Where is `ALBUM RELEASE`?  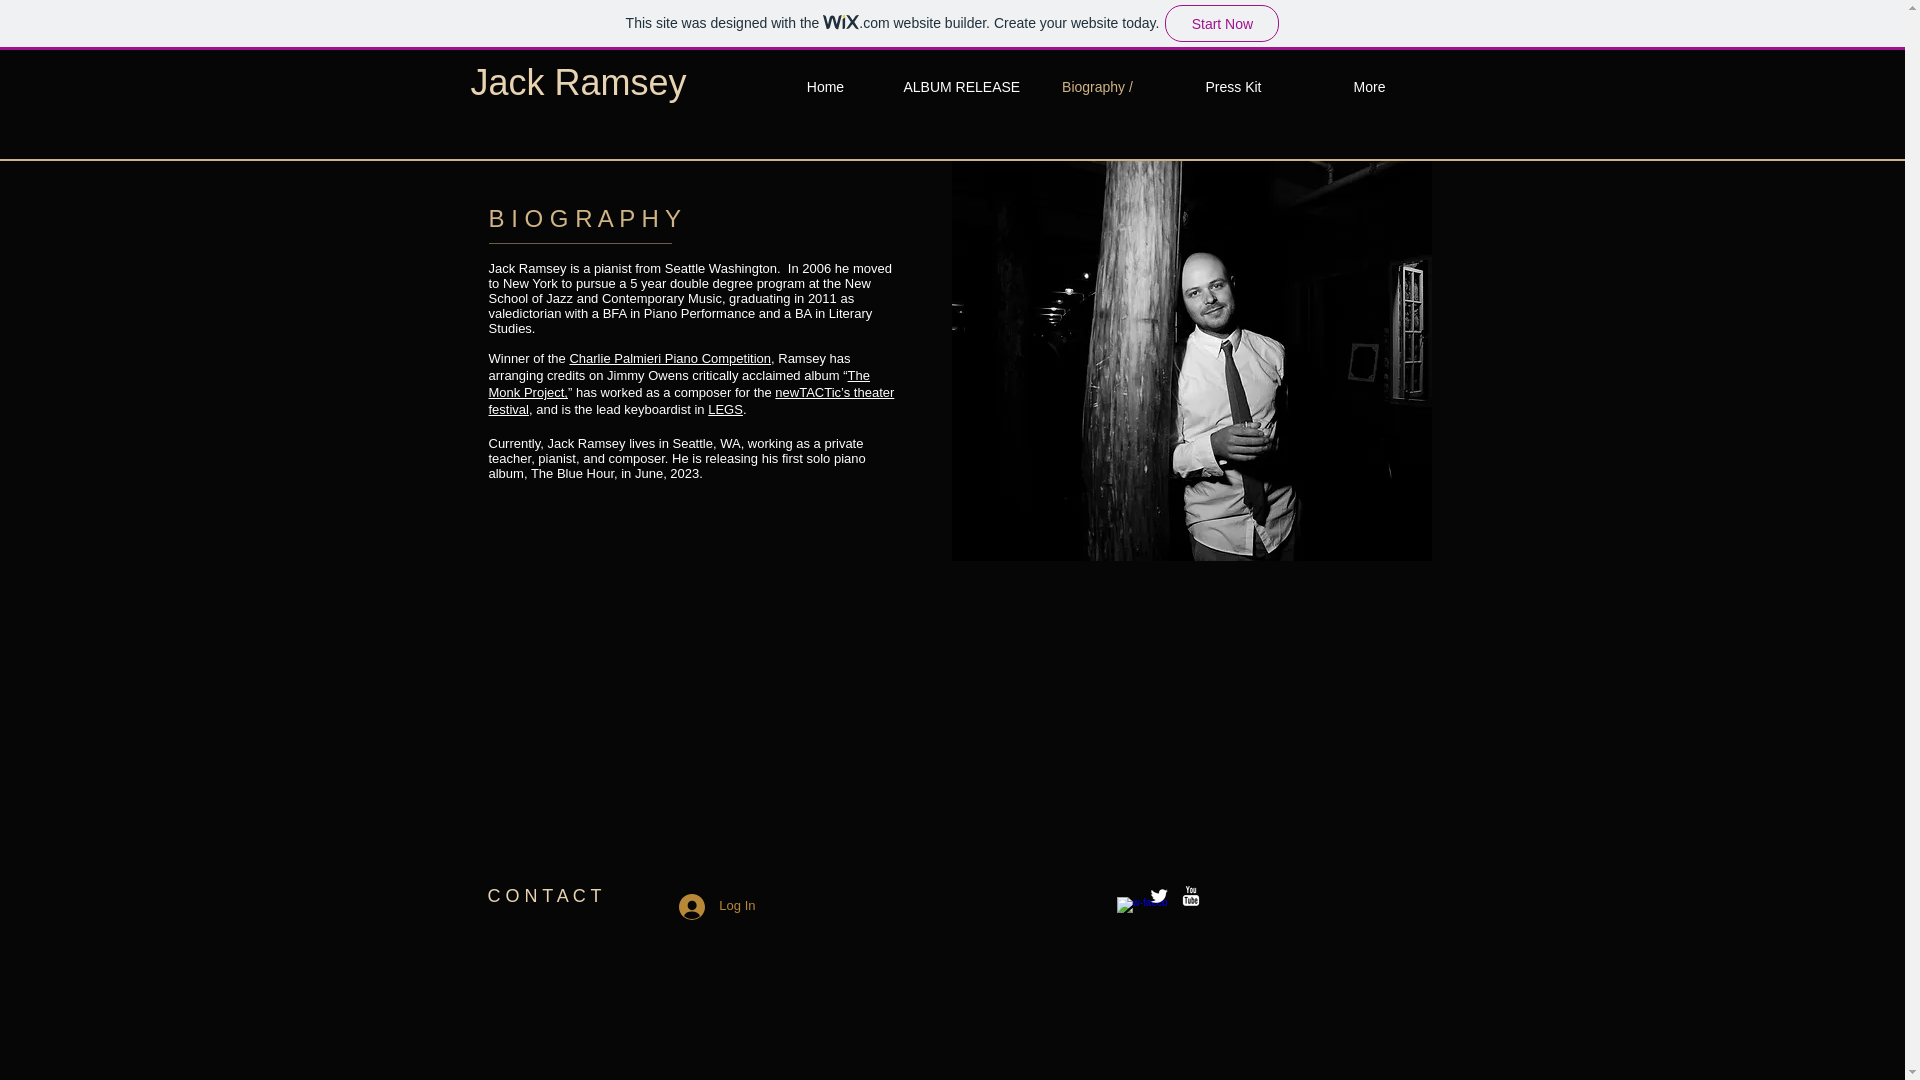
ALBUM RELEASE is located at coordinates (962, 86).